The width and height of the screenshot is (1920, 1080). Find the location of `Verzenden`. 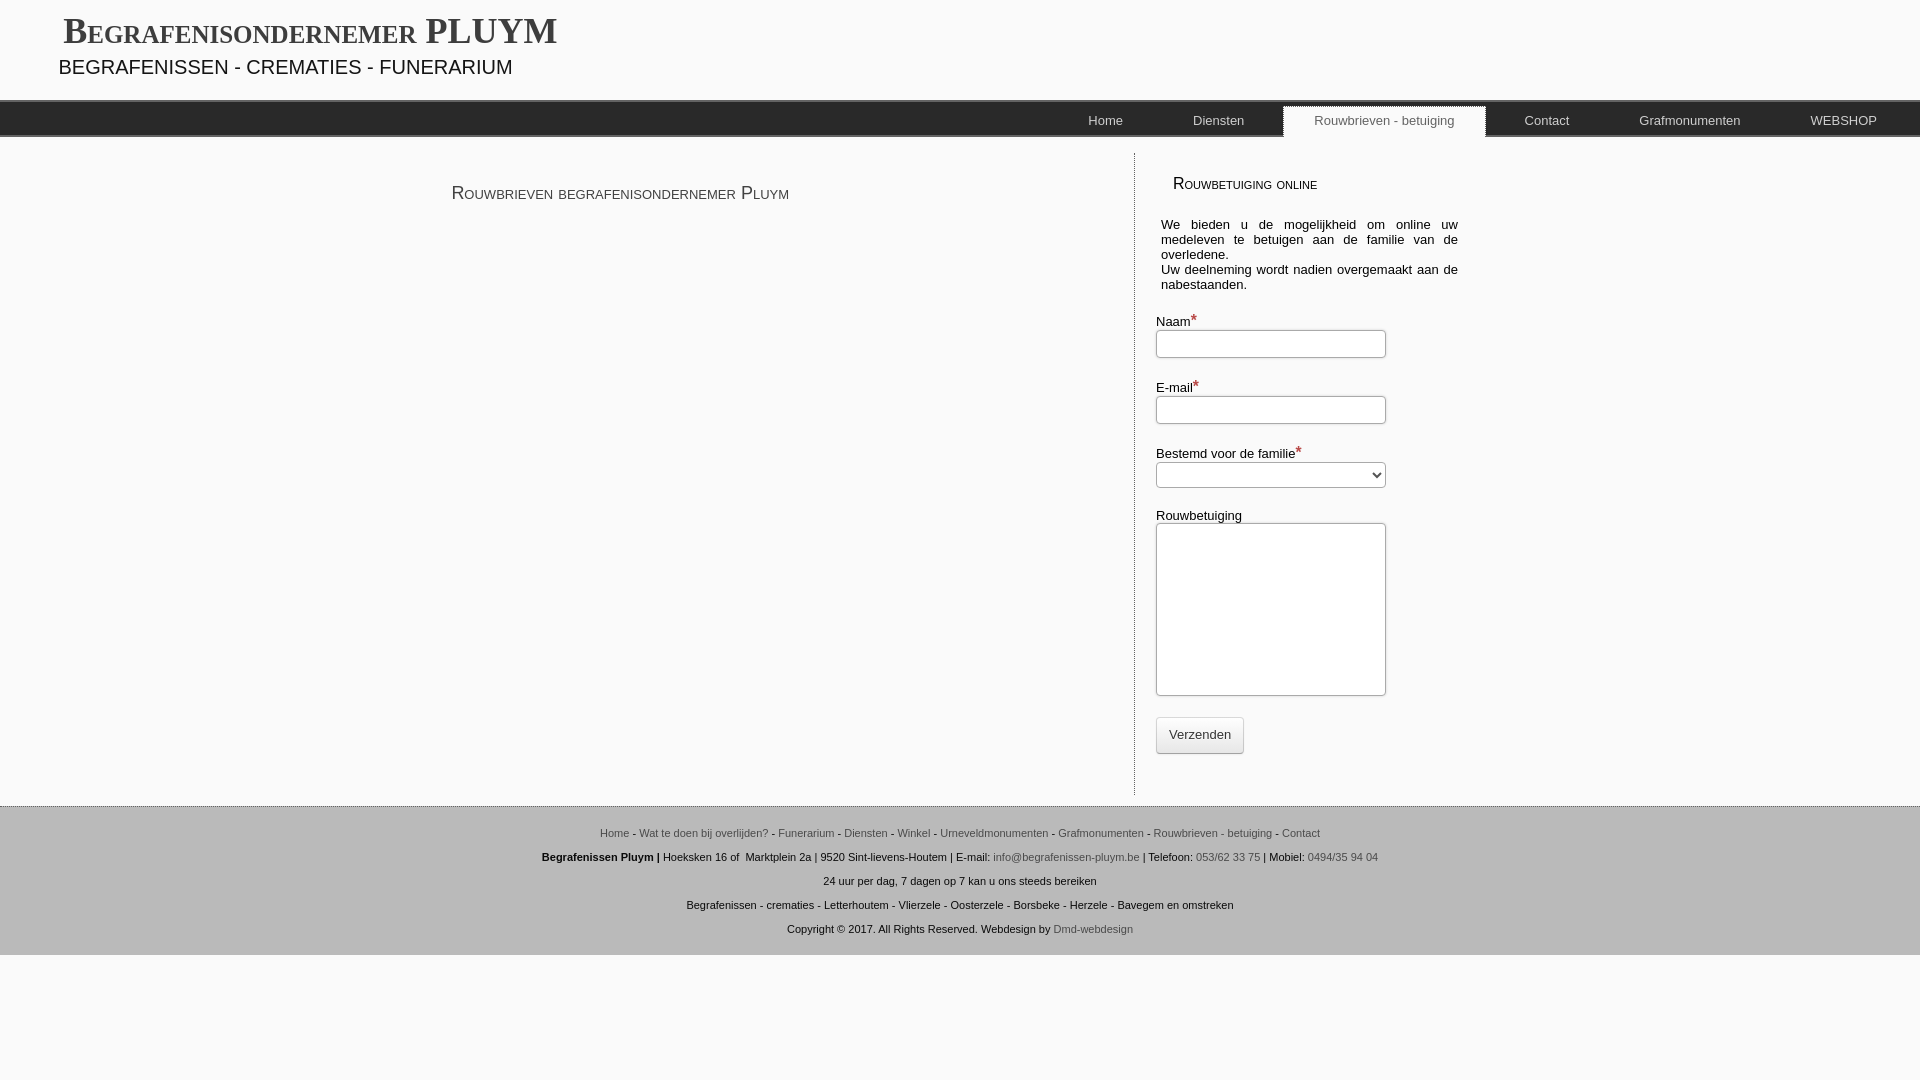

Verzenden is located at coordinates (1200, 736).